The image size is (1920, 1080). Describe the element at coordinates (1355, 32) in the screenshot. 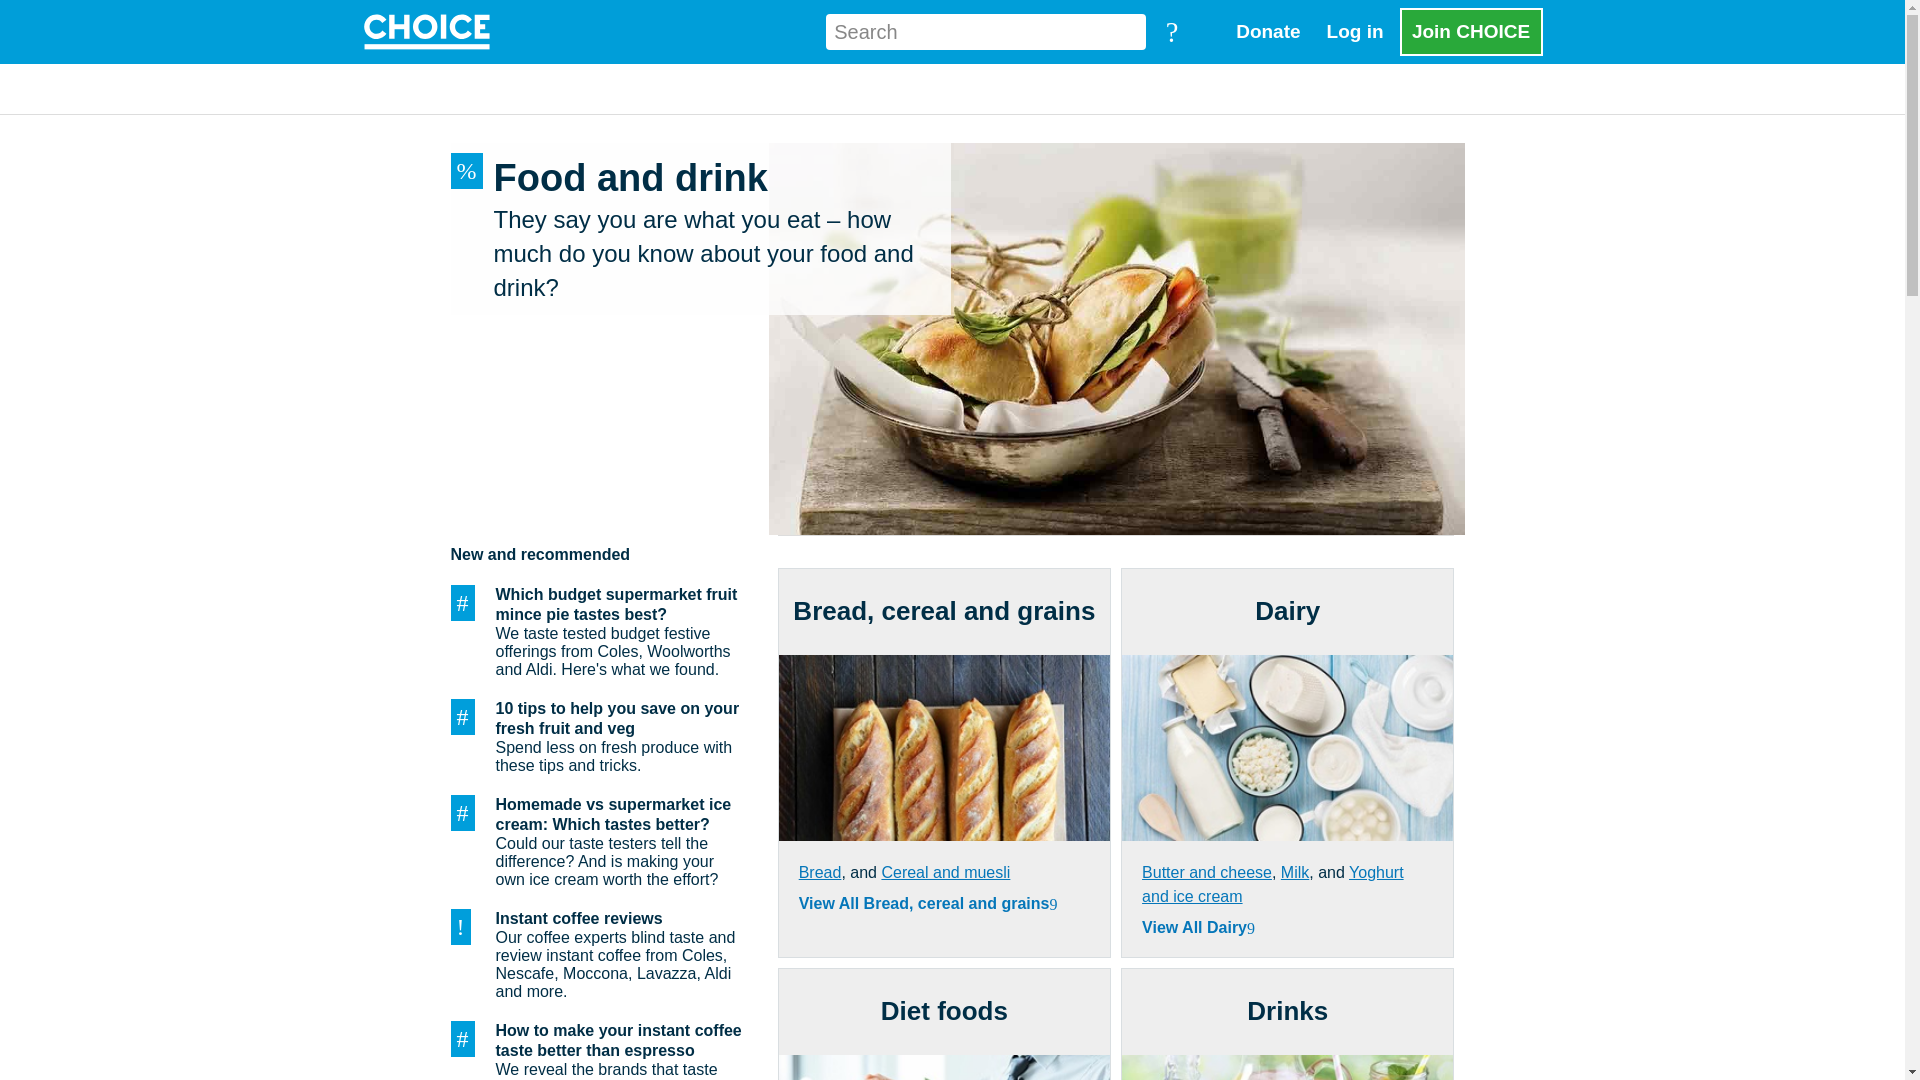

I see `Log in` at that location.